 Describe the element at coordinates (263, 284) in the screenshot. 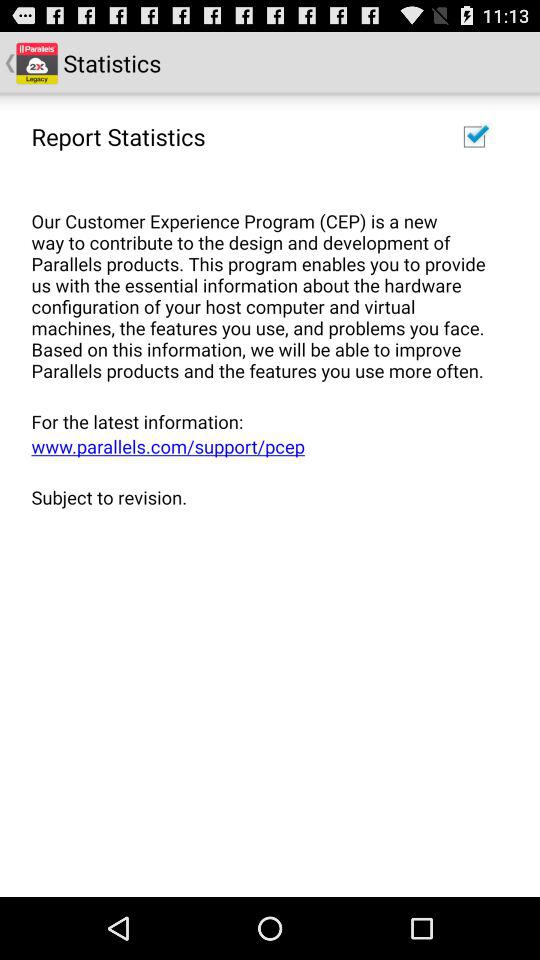

I see `press app at the top` at that location.